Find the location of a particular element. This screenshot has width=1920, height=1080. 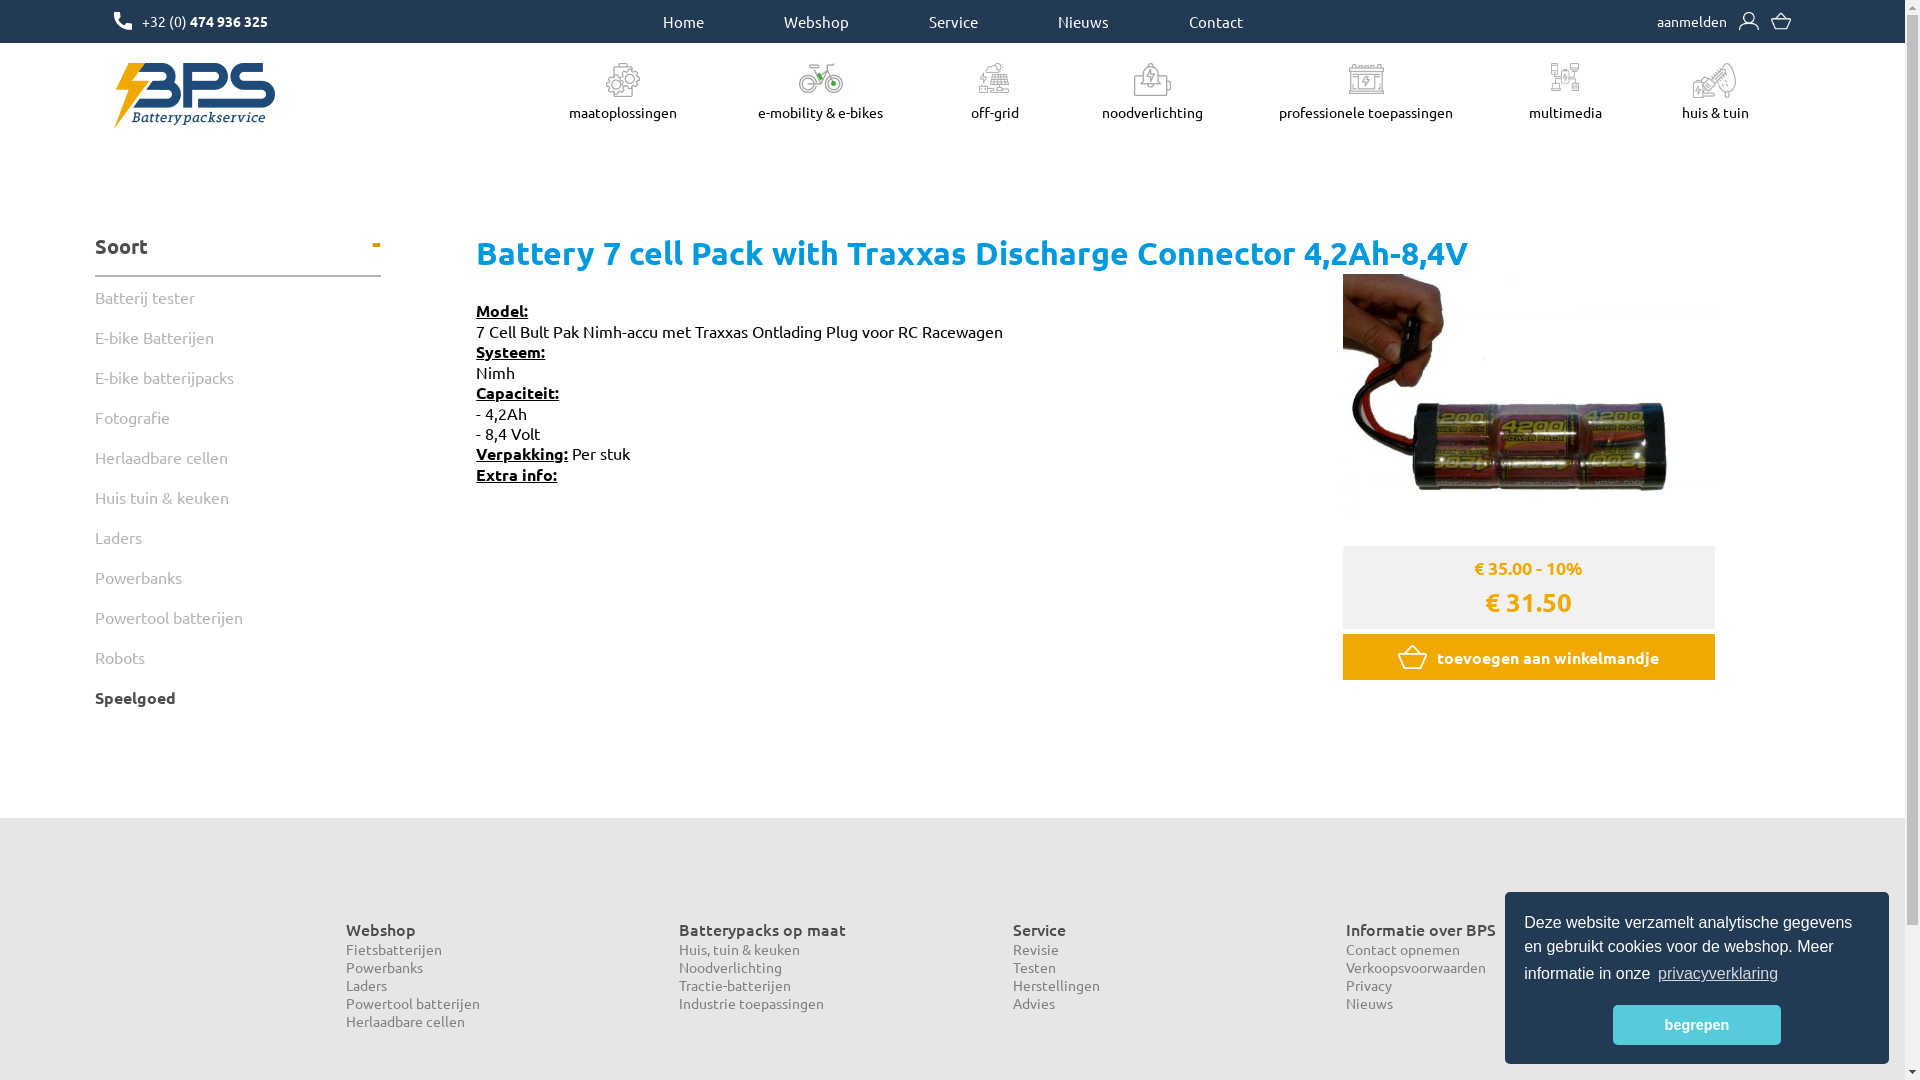

Revisie is located at coordinates (1035, 949).